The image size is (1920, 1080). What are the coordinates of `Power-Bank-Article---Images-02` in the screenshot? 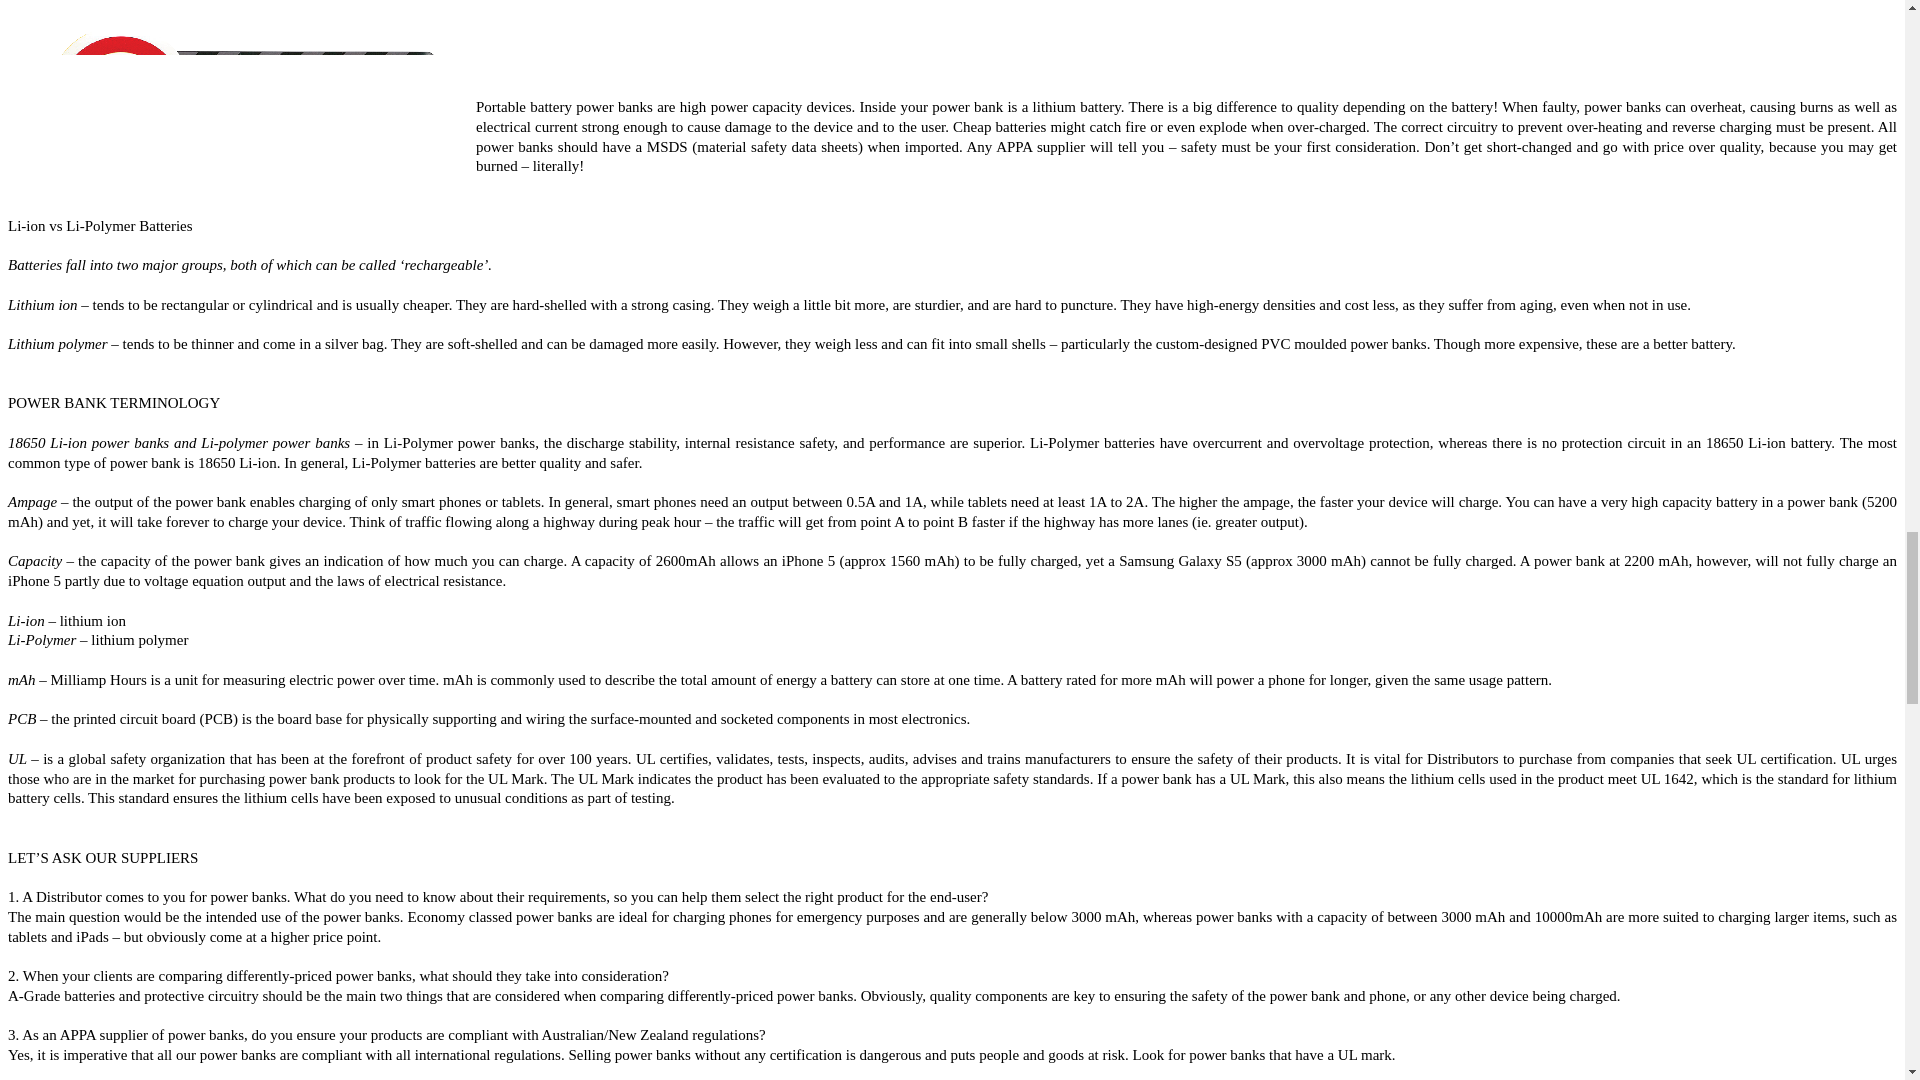 It's located at (242, 104).